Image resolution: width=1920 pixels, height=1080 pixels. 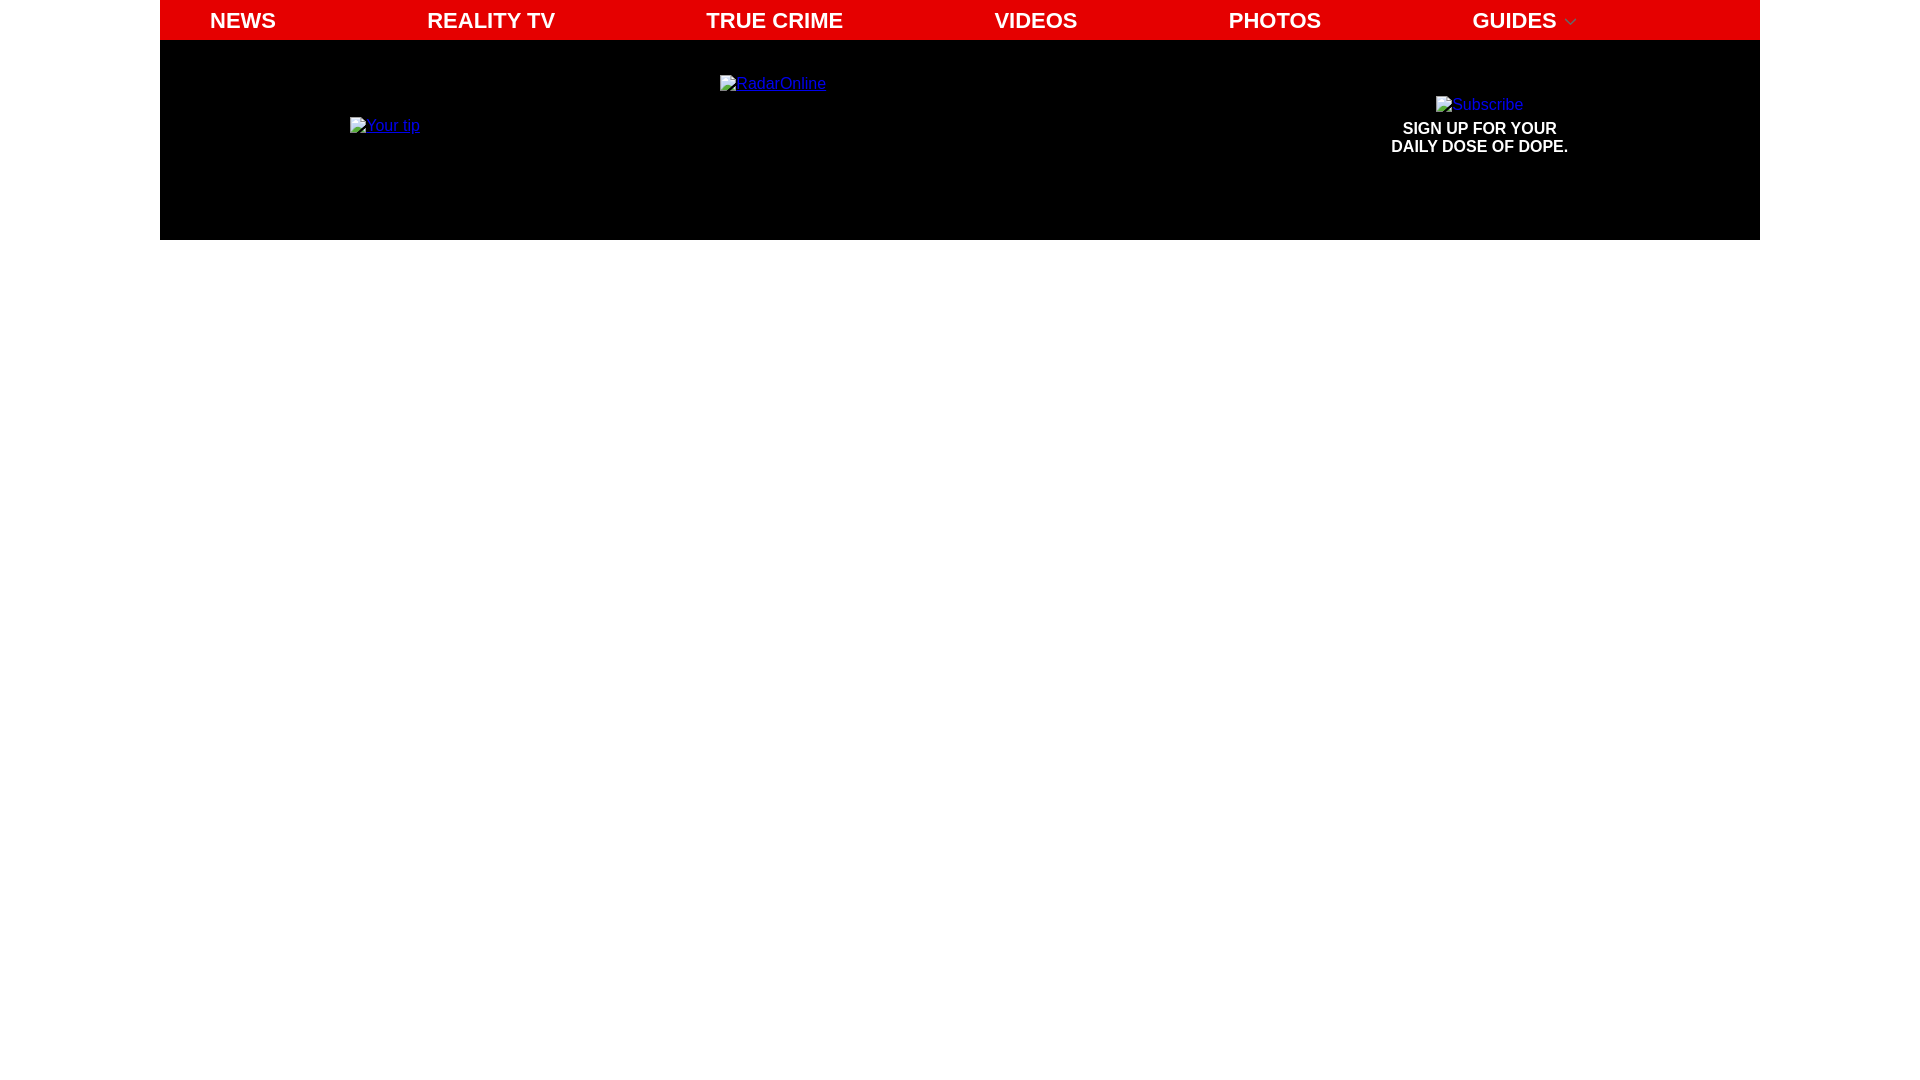 What do you see at coordinates (1276, 20) in the screenshot?
I see `PHOTOS` at bounding box center [1276, 20].